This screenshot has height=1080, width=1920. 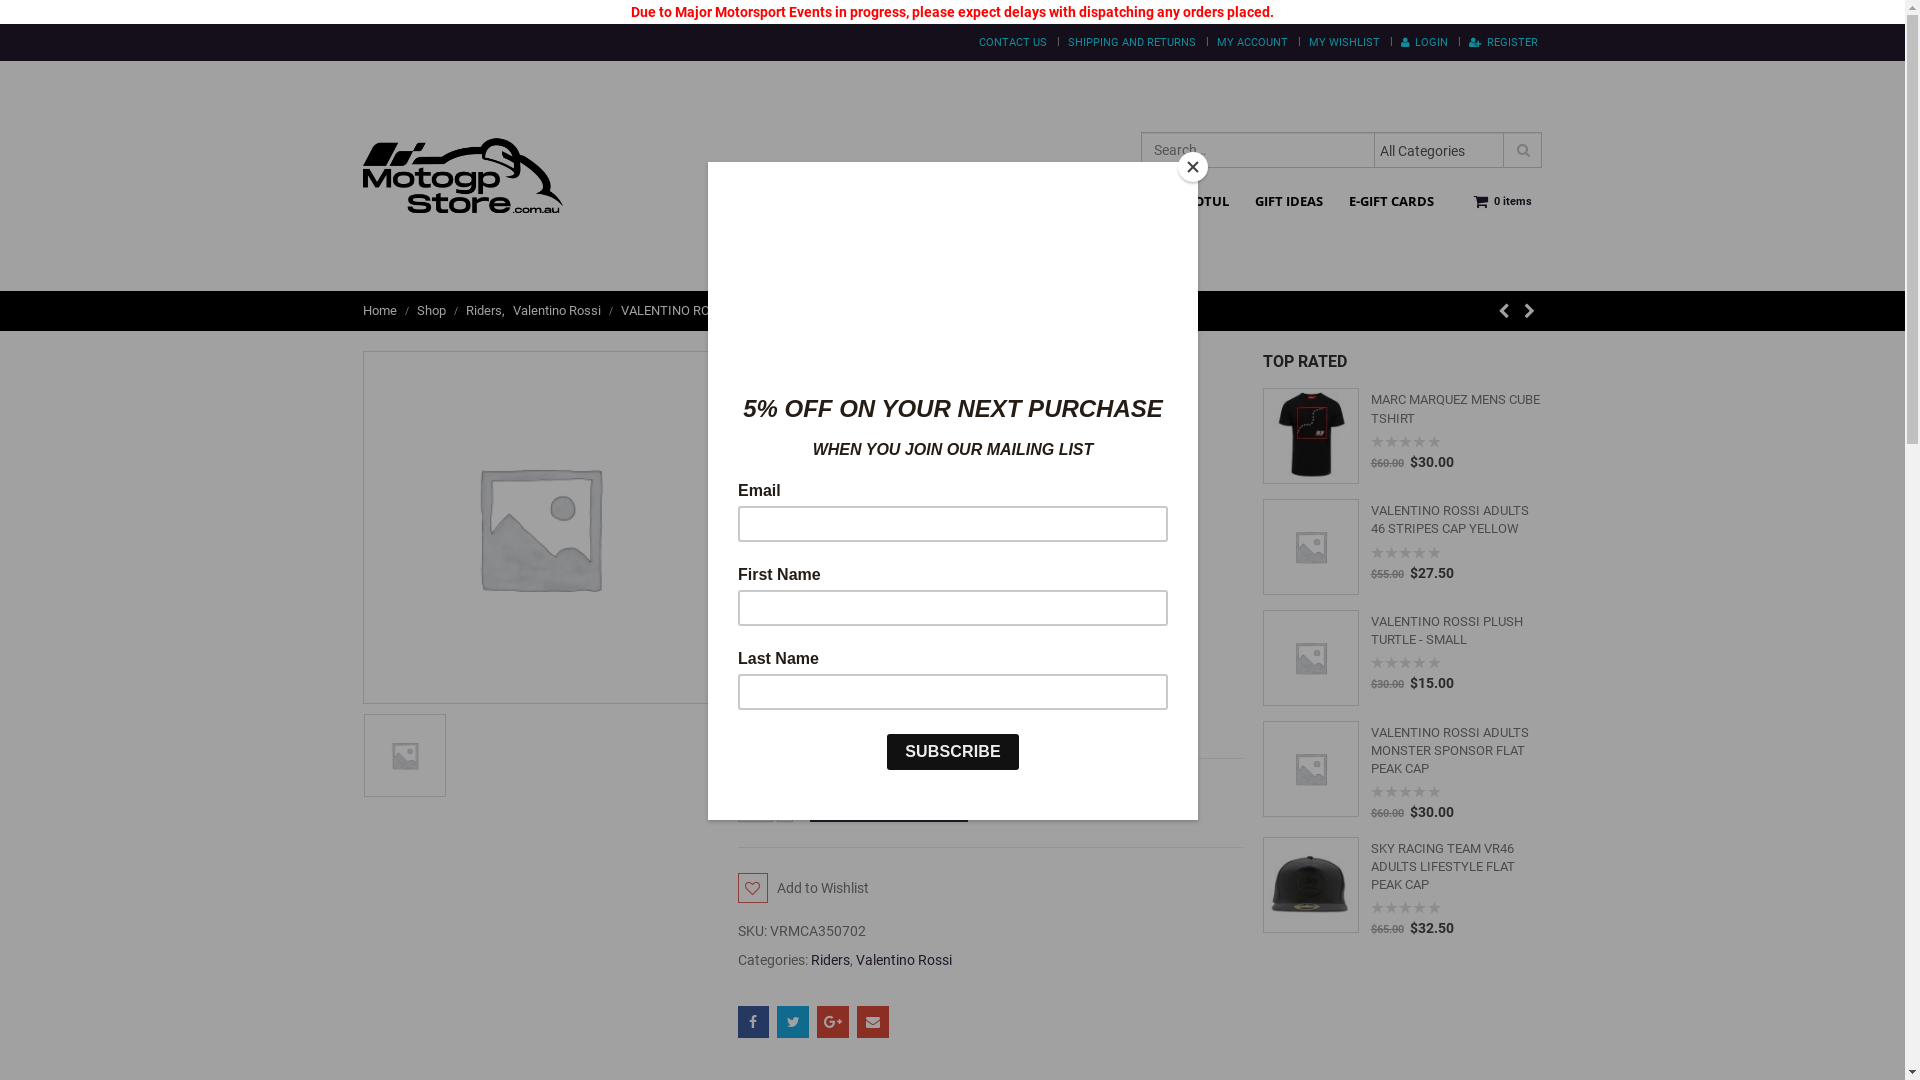 What do you see at coordinates (1289, 200) in the screenshot?
I see `GIFT IDEAS` at bounding box center [1289, 200].